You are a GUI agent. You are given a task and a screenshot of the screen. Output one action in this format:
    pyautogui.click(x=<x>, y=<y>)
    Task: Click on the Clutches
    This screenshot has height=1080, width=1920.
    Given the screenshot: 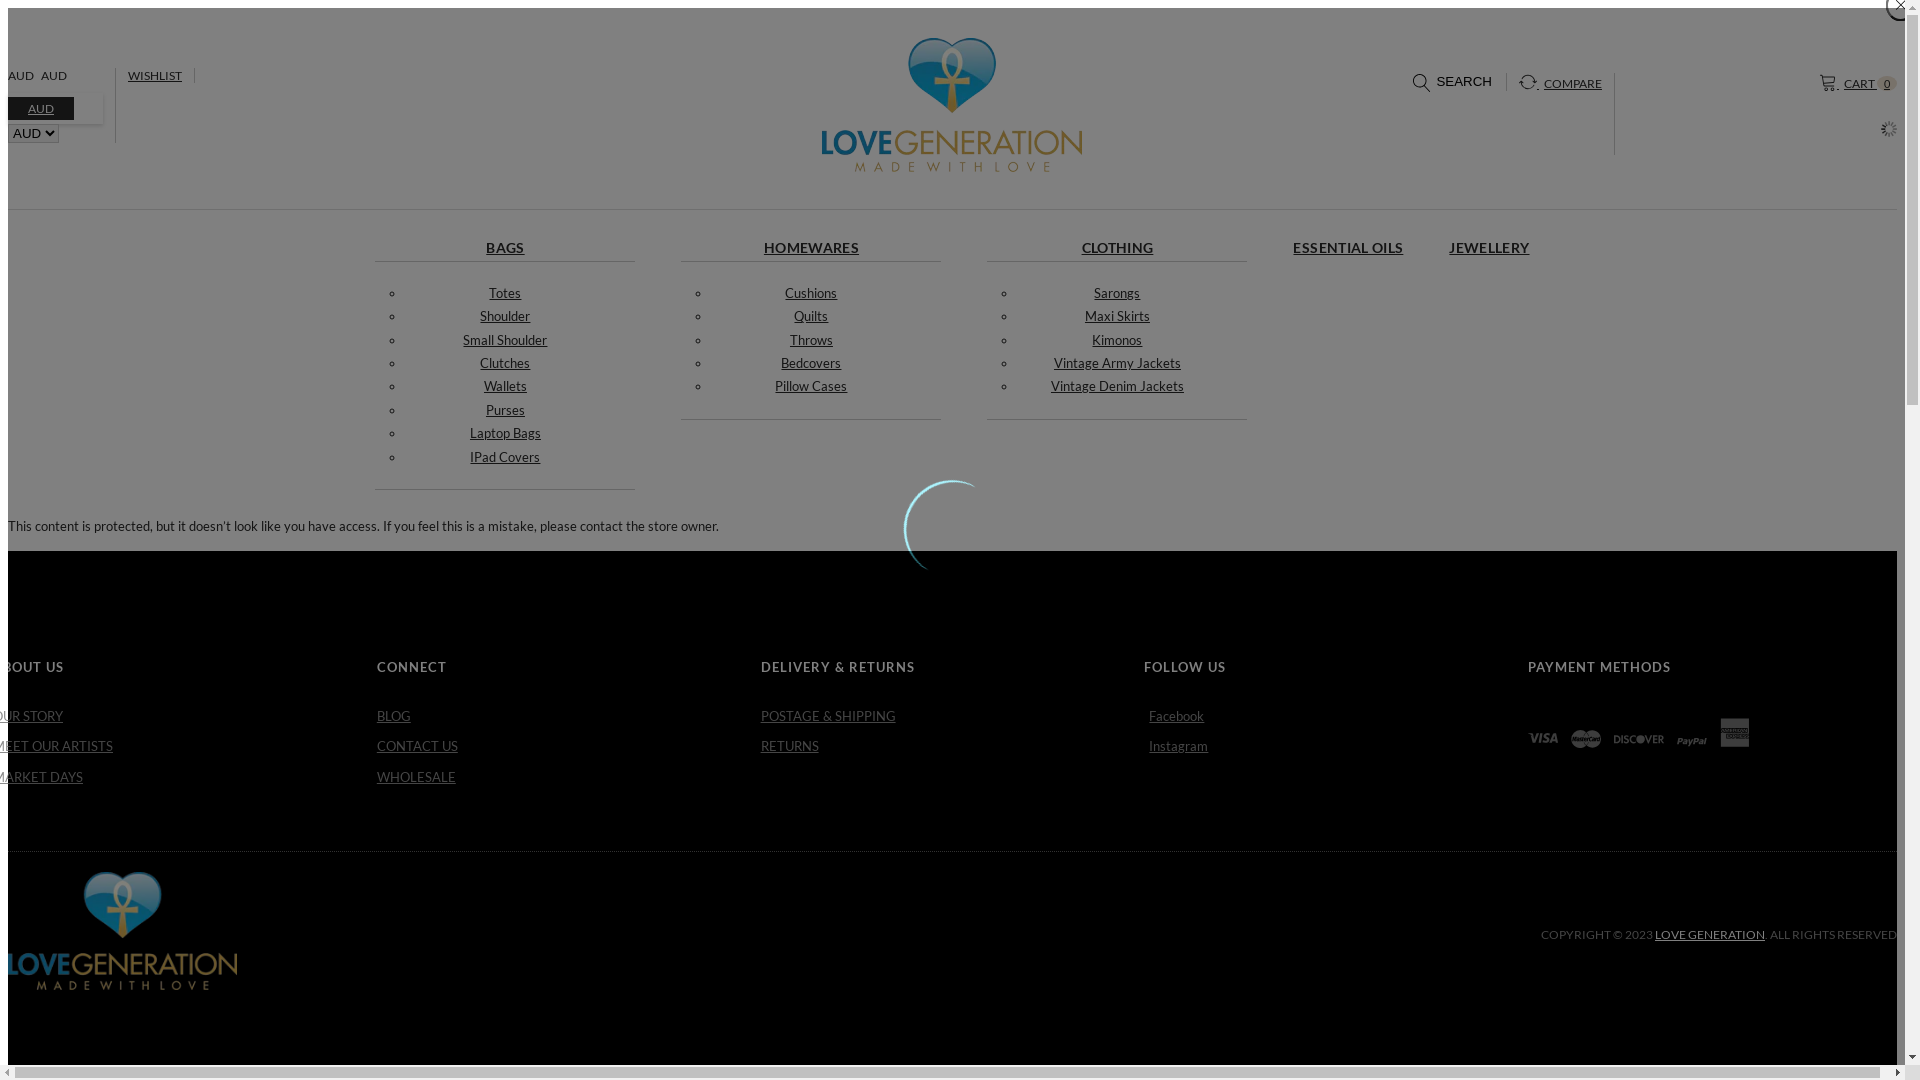 What is the action you would take?
    pyautogui.click(x=505, y=363)
    